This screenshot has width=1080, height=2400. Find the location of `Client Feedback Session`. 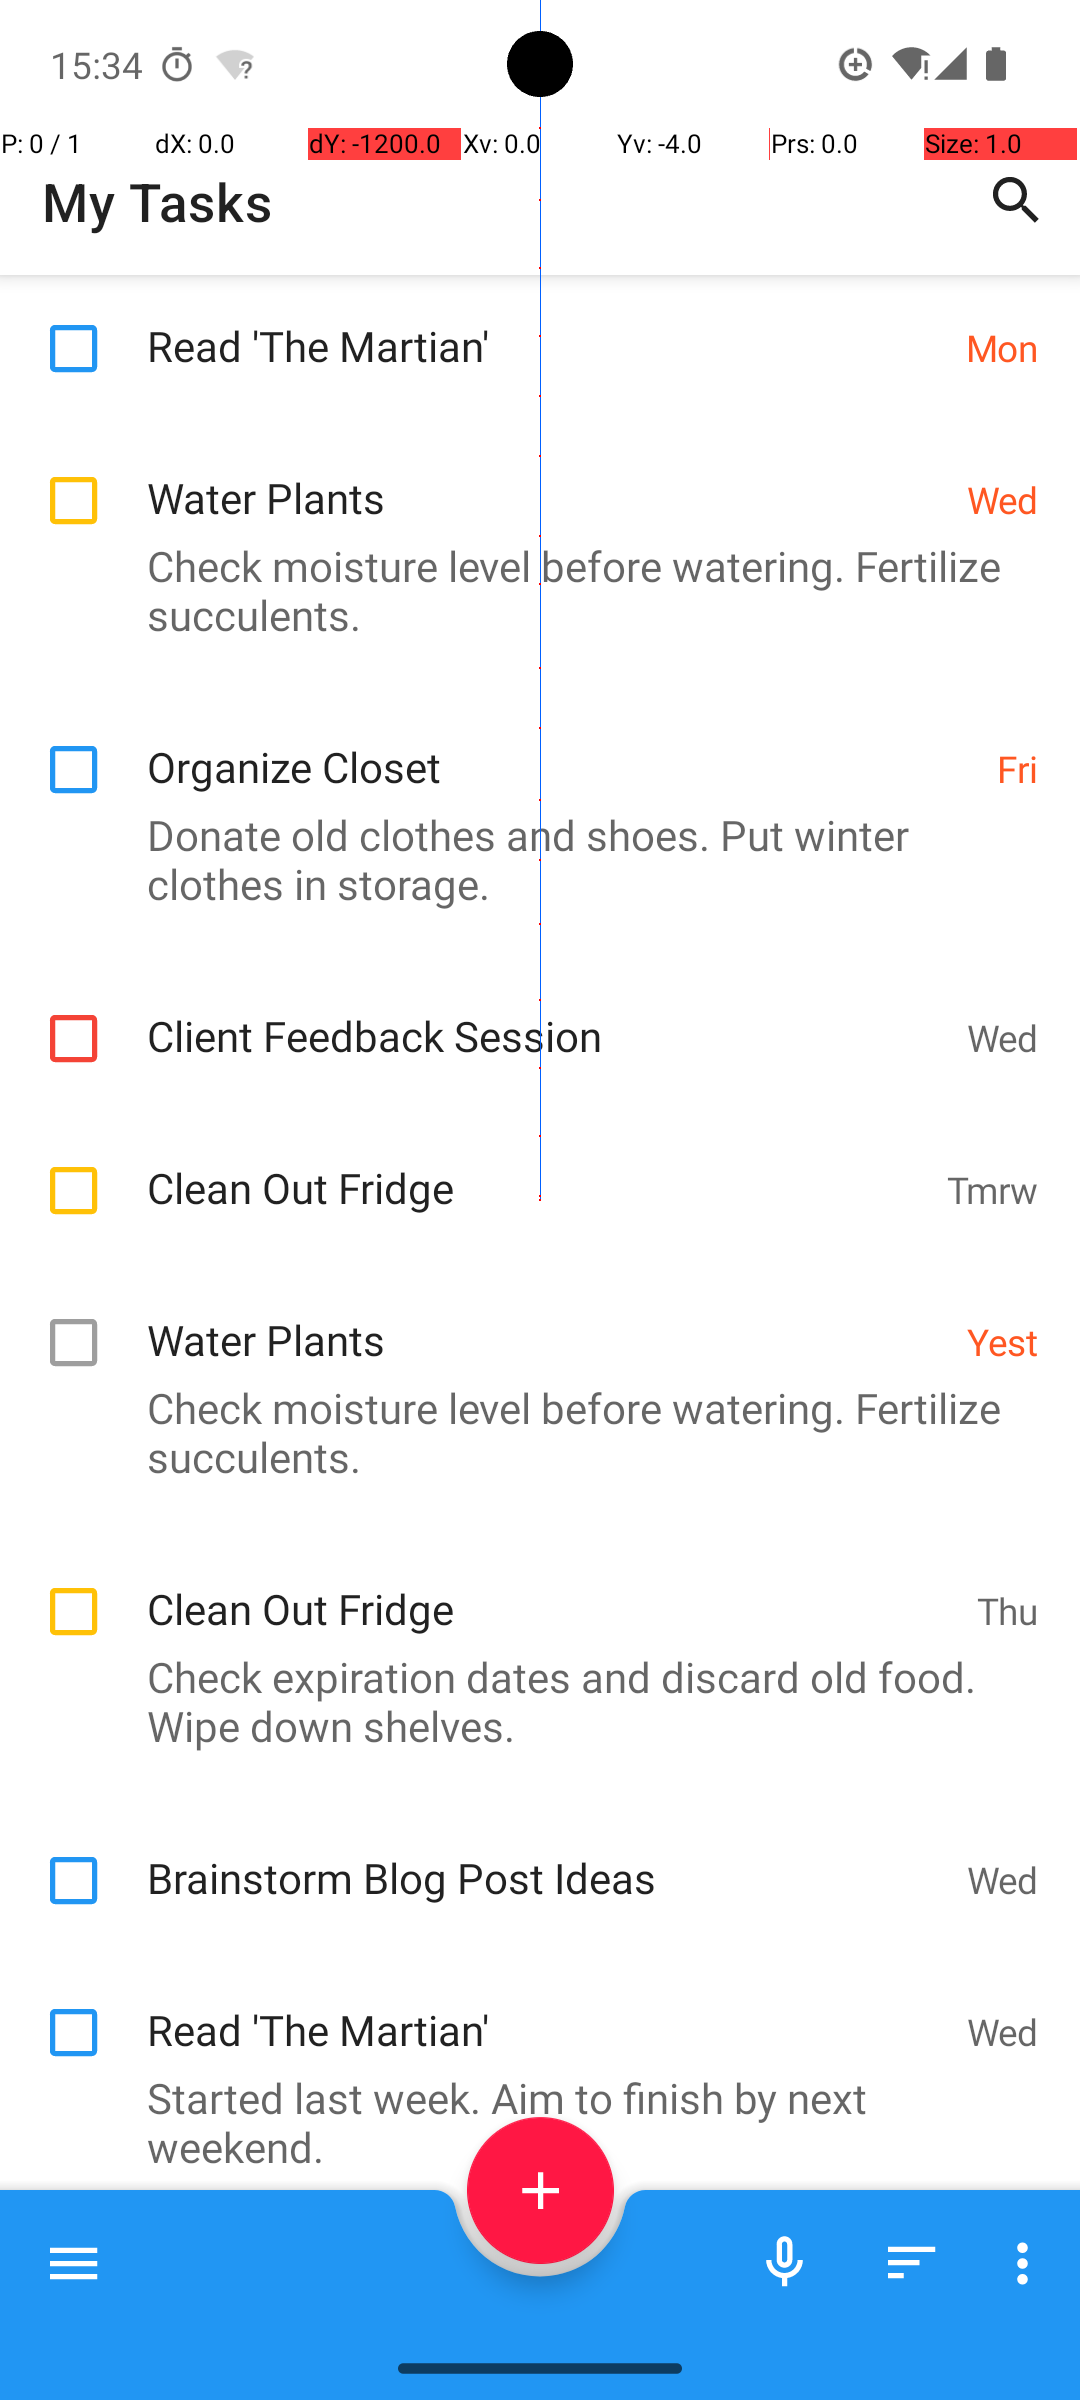

Client Feedback Session is located at coordinates (546, 1014).